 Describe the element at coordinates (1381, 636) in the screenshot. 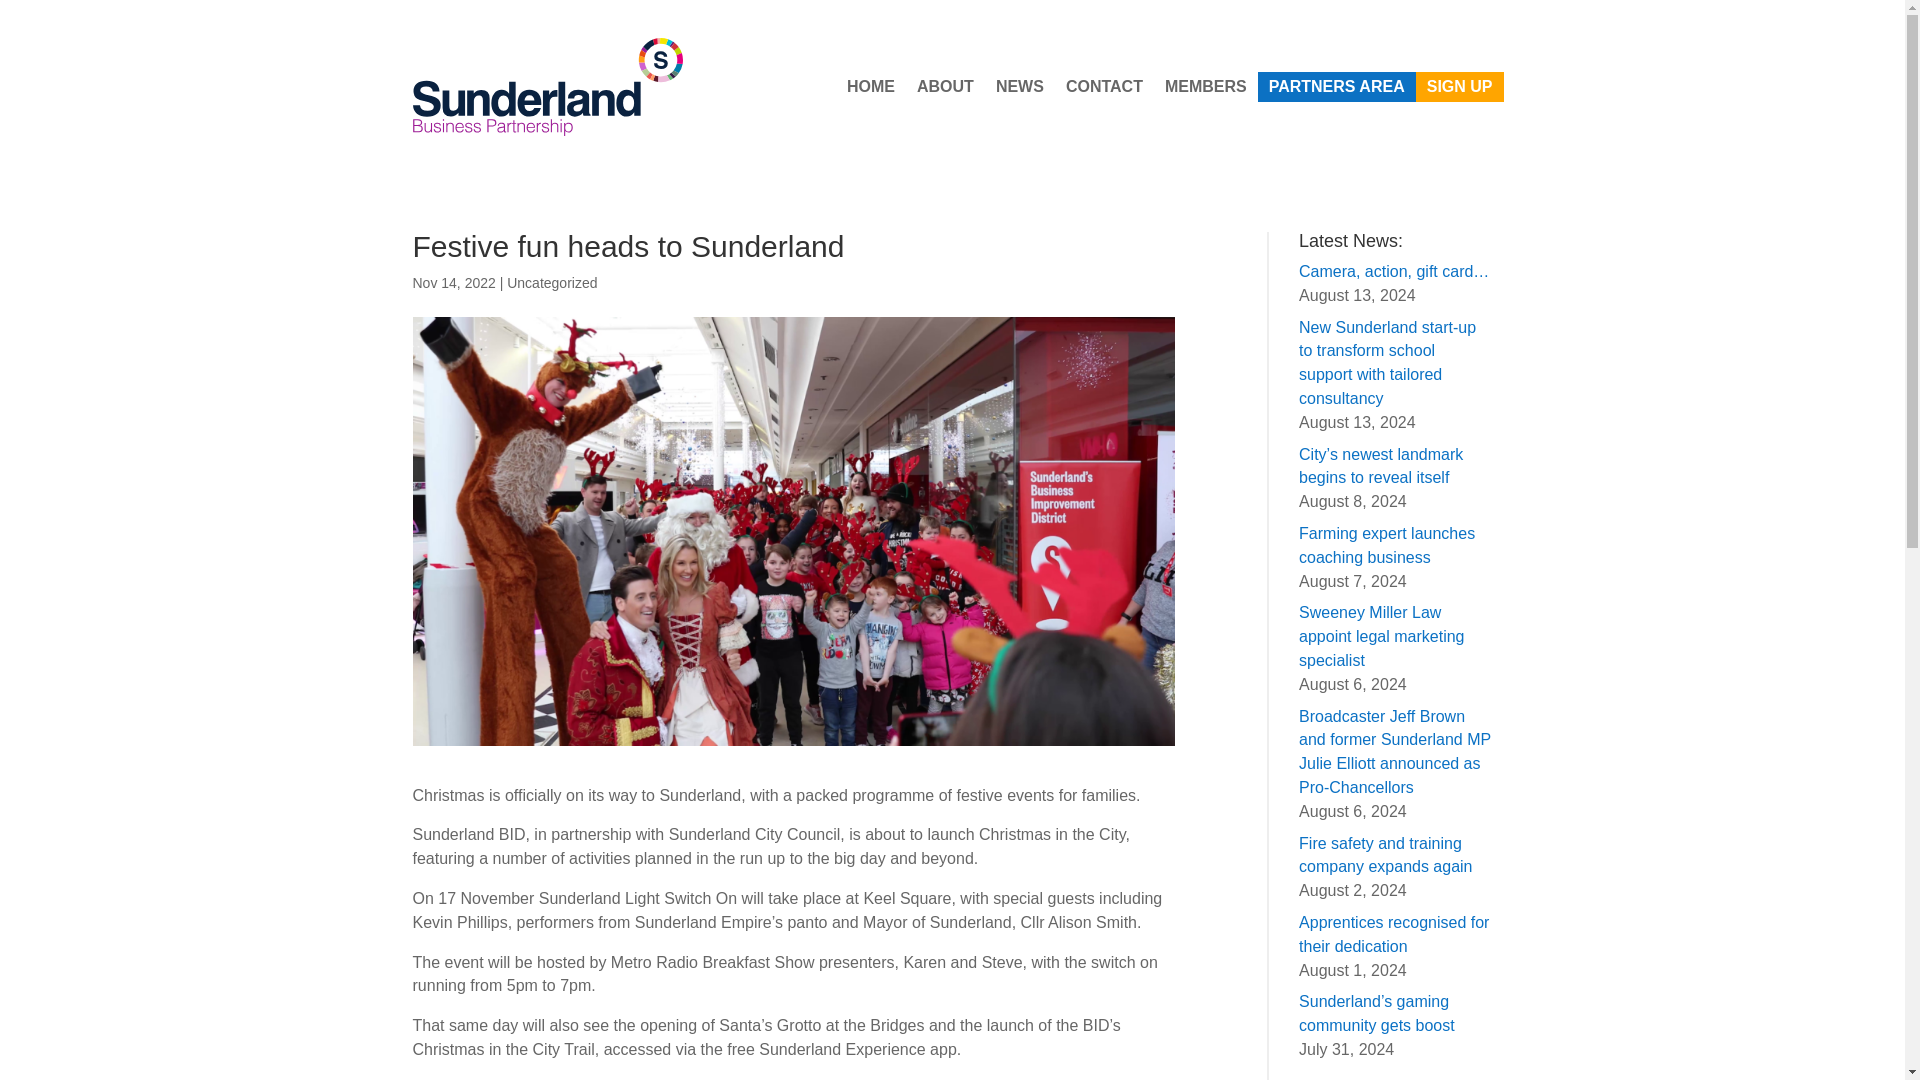

I see `Sweeney Miller Law appoint legal marketing specialist` at that location.